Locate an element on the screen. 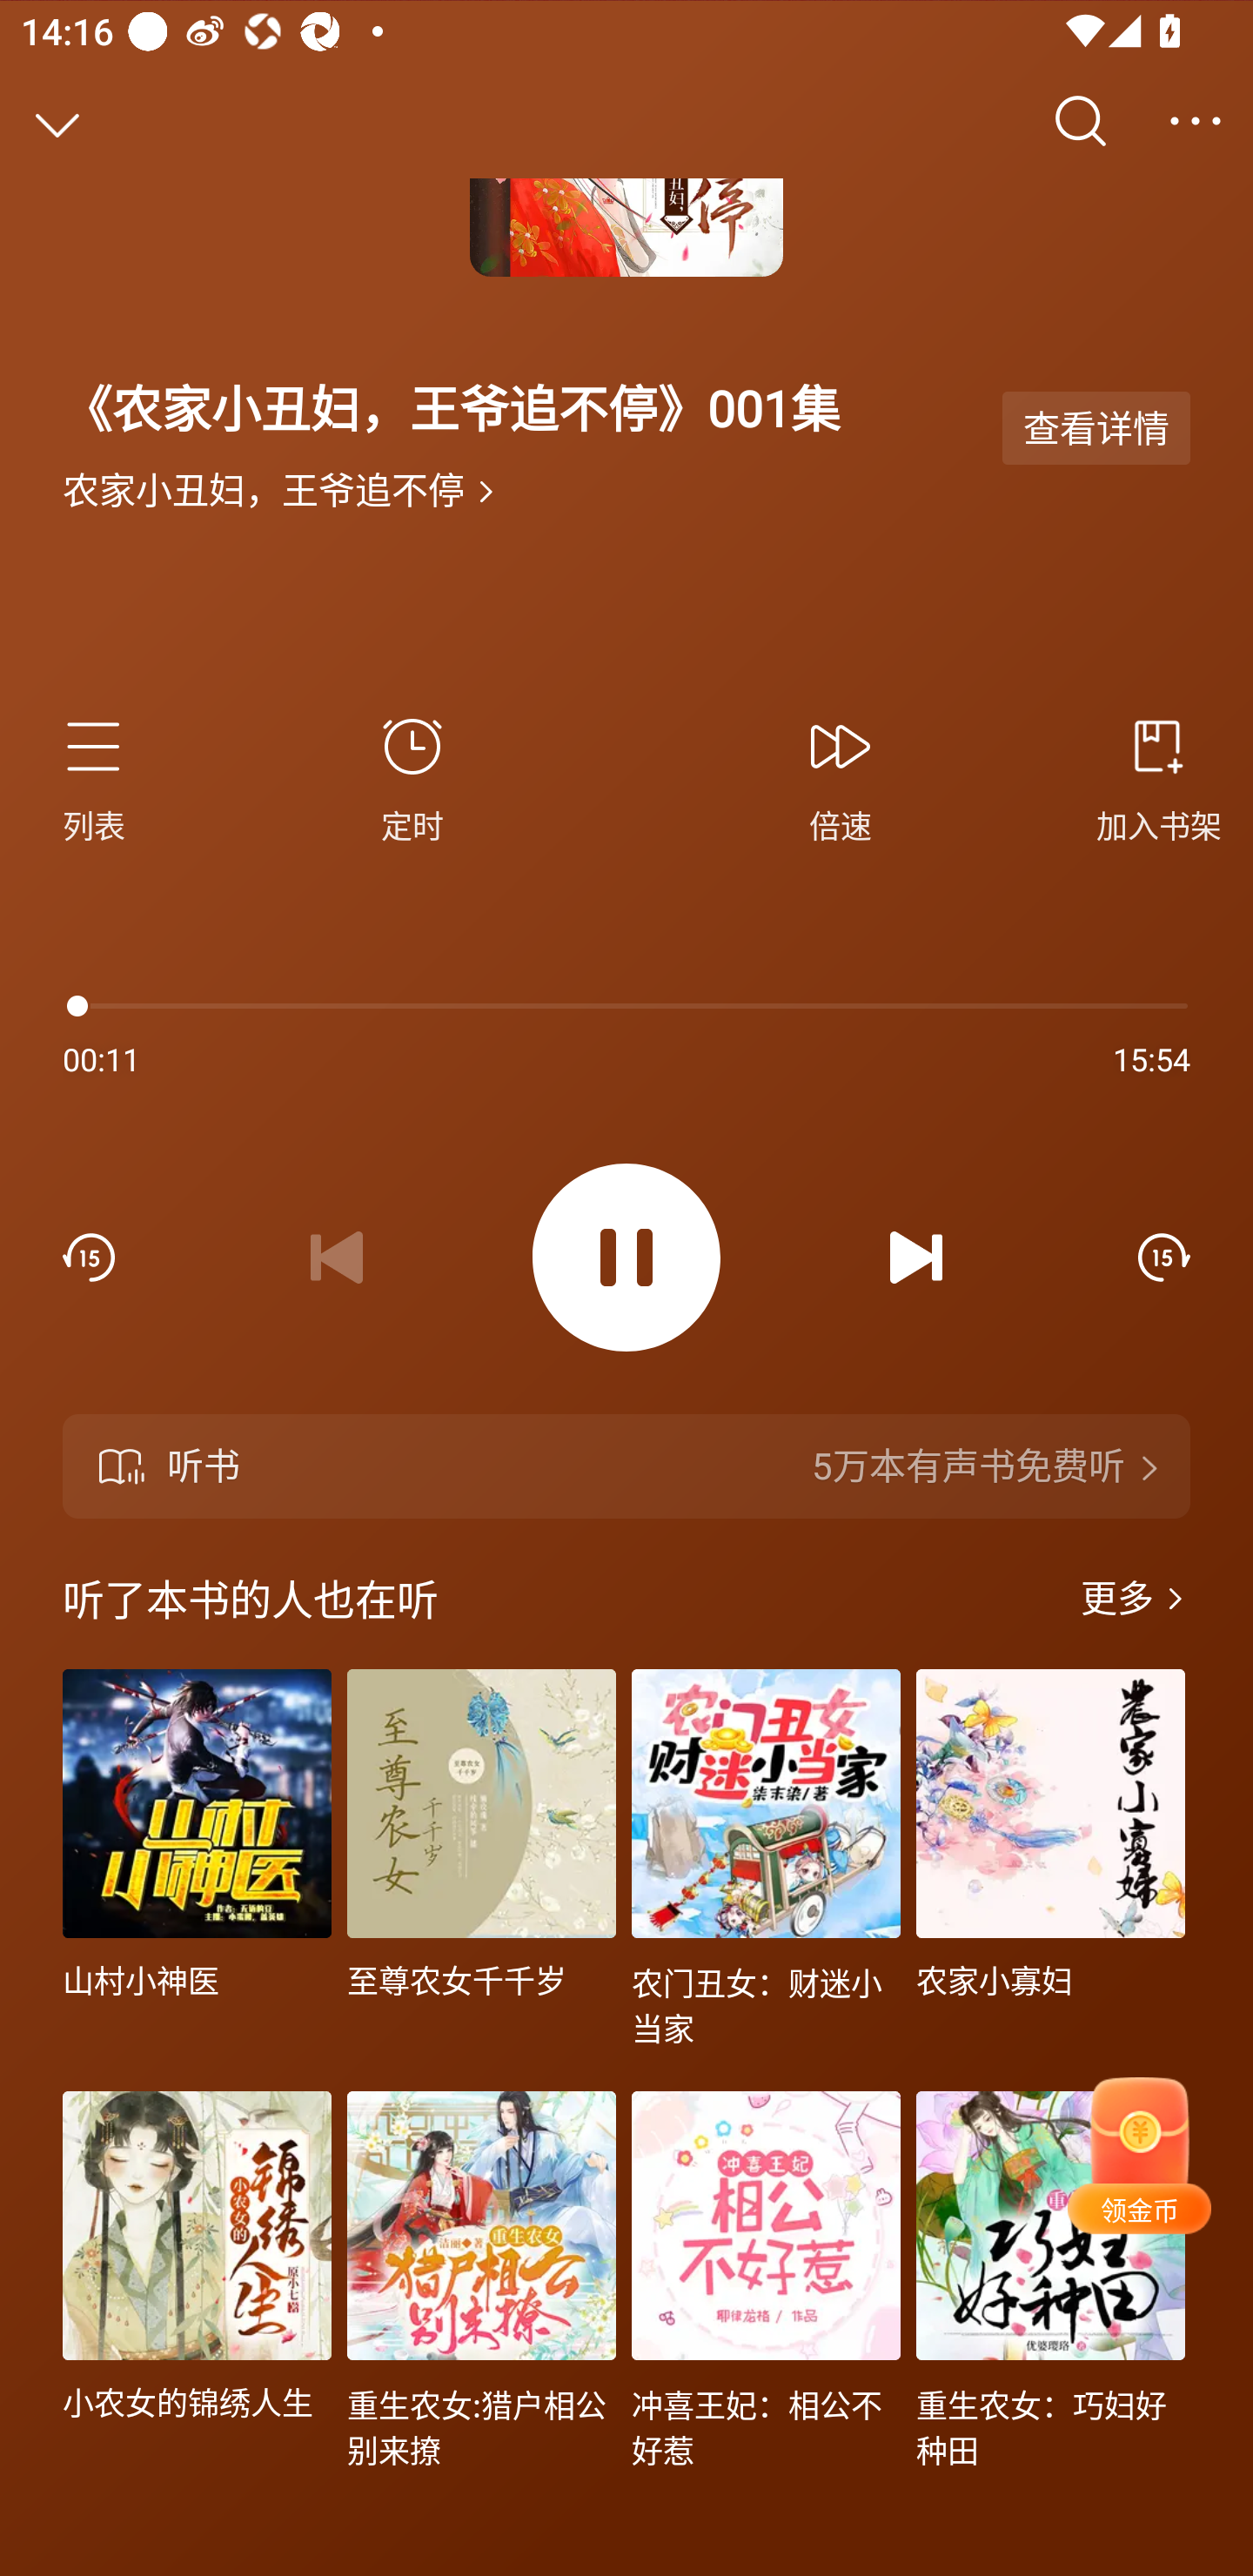  暂停 is located at coordinates (626, 1258).